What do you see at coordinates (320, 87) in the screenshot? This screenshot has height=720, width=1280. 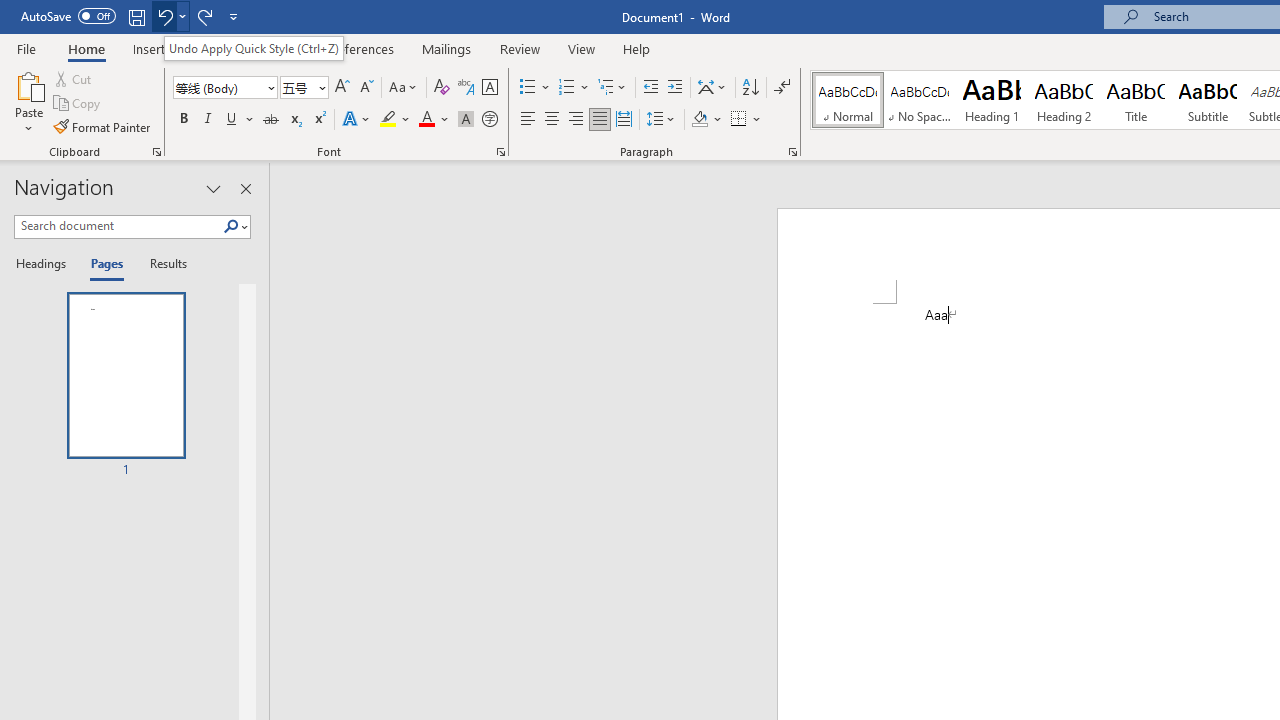 I see `Open` at bounding box center [320, 87].